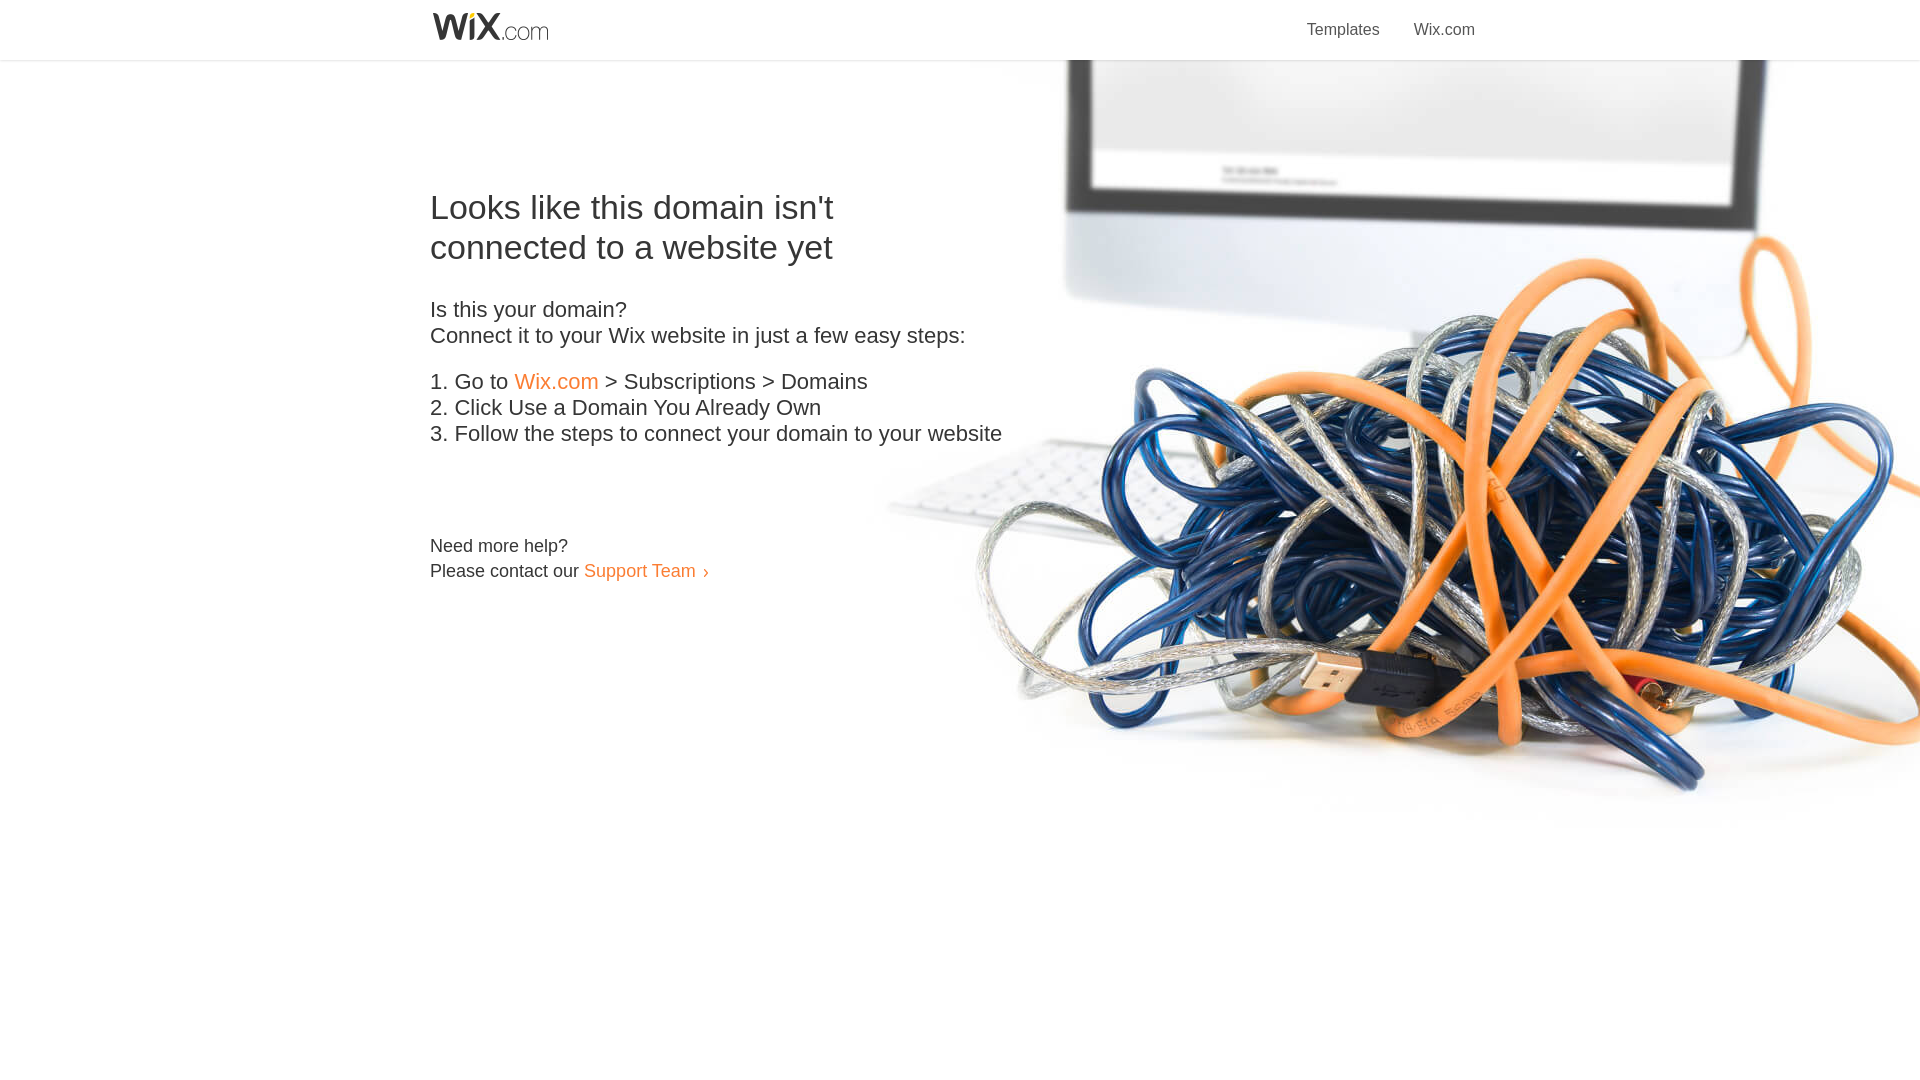 This screenshot has height=1080, width=1920. What do you see at coordinates (1344, 18) in the screenshot?
I see `Templates` at bounding box center [1344, 18].